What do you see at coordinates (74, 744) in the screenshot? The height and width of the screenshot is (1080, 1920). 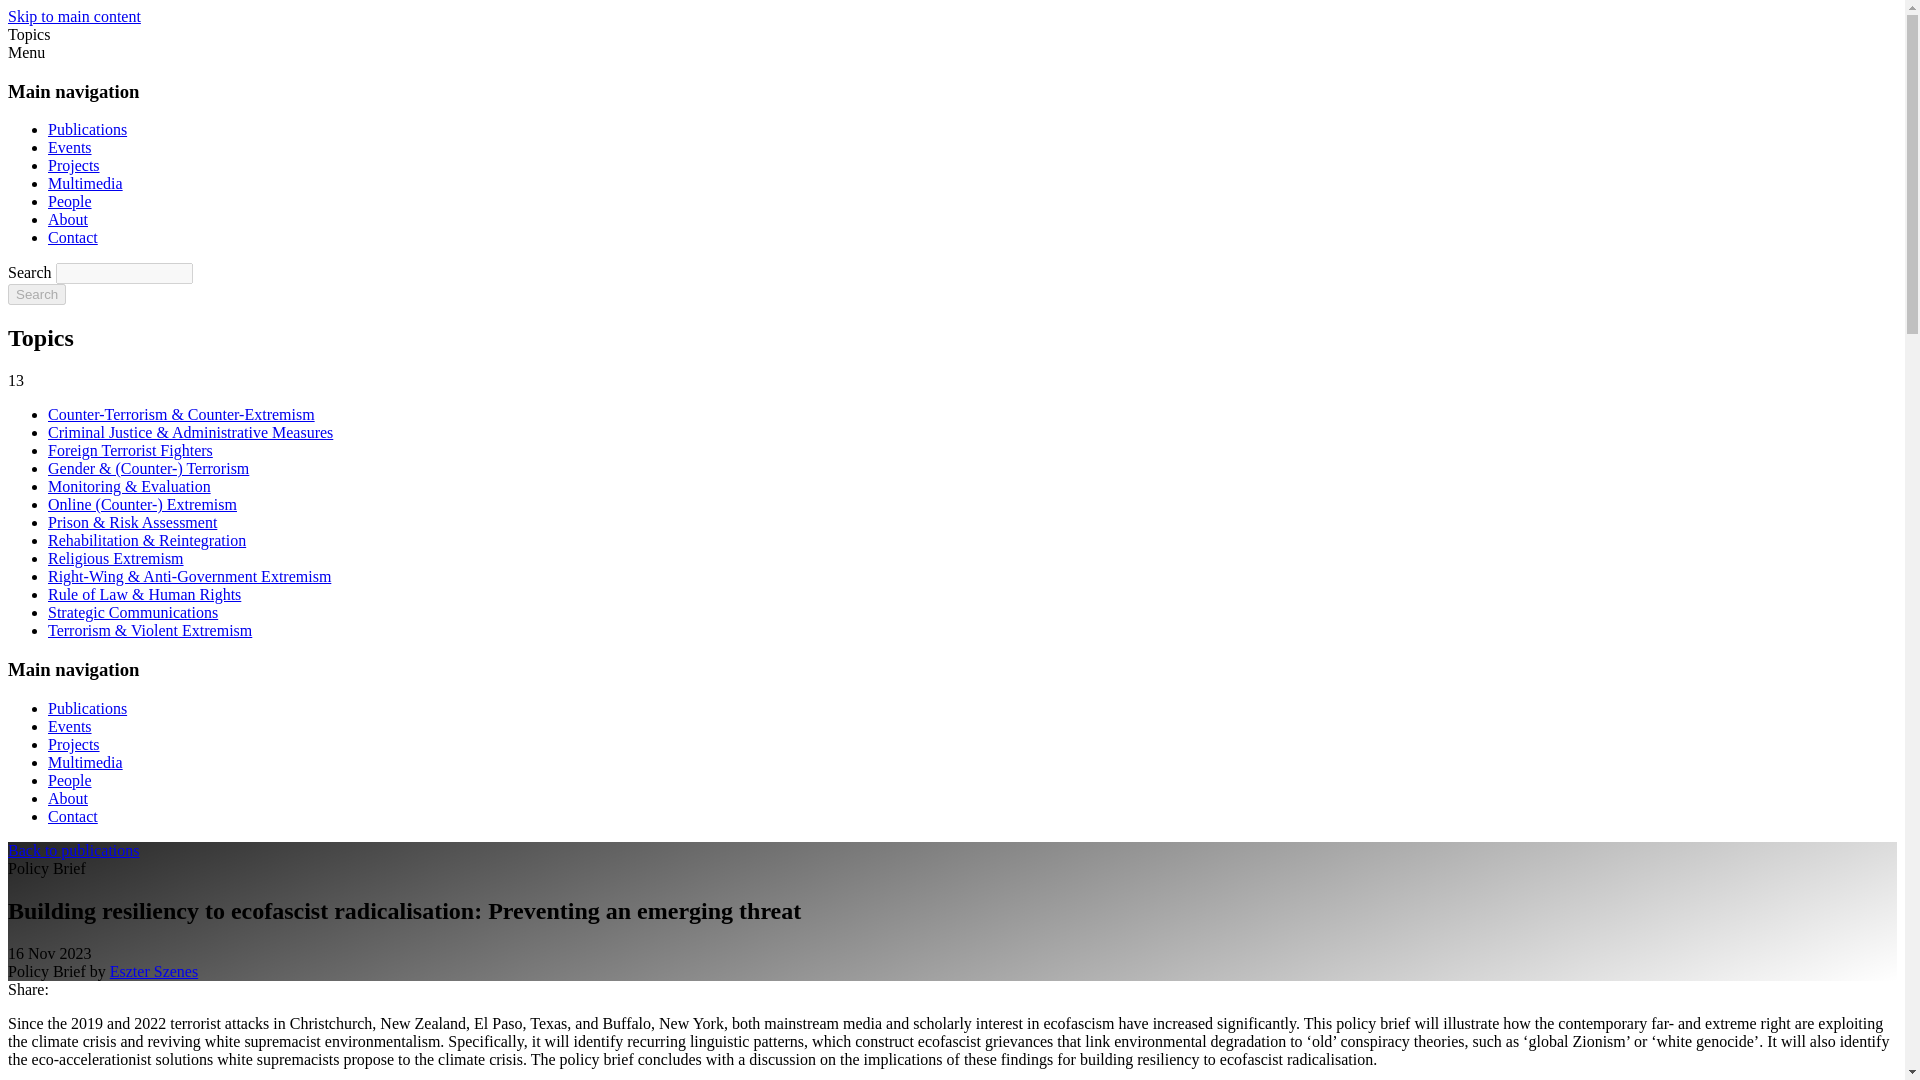 I see `Projects` at bounding box center [74, 744].